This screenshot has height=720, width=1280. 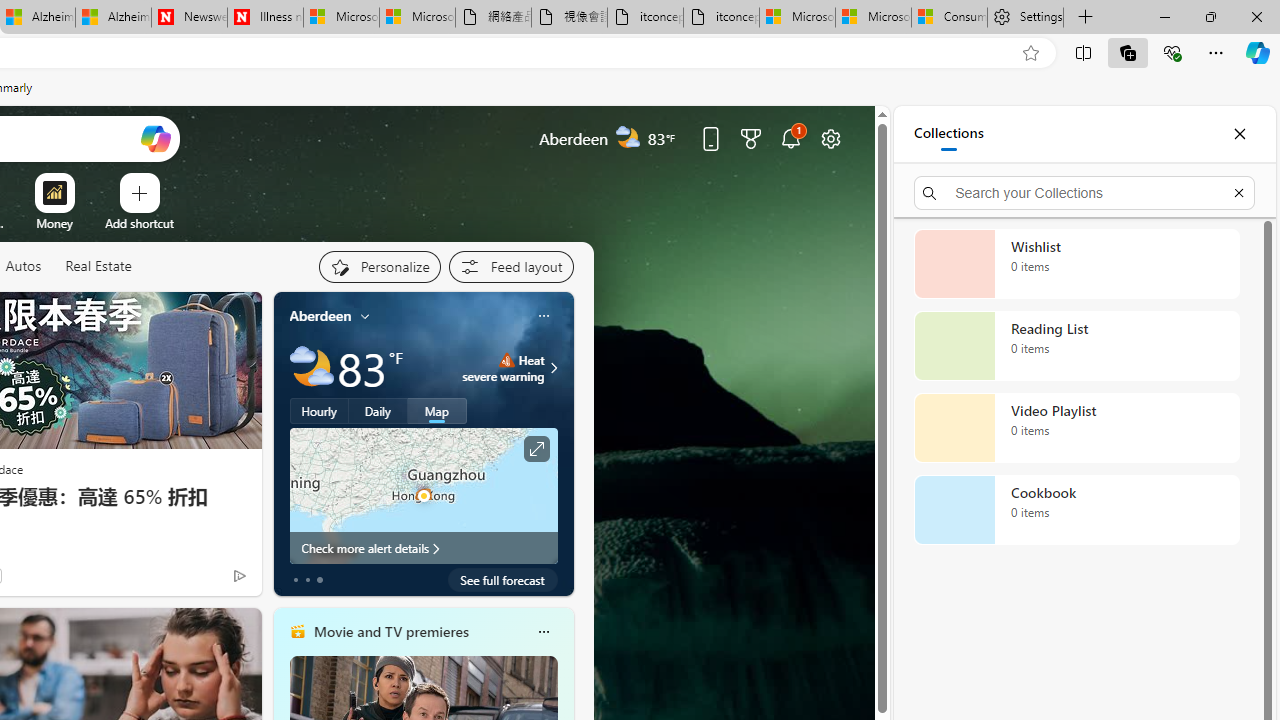 I want to click on Check more alert details, so click(x=424, y=548).